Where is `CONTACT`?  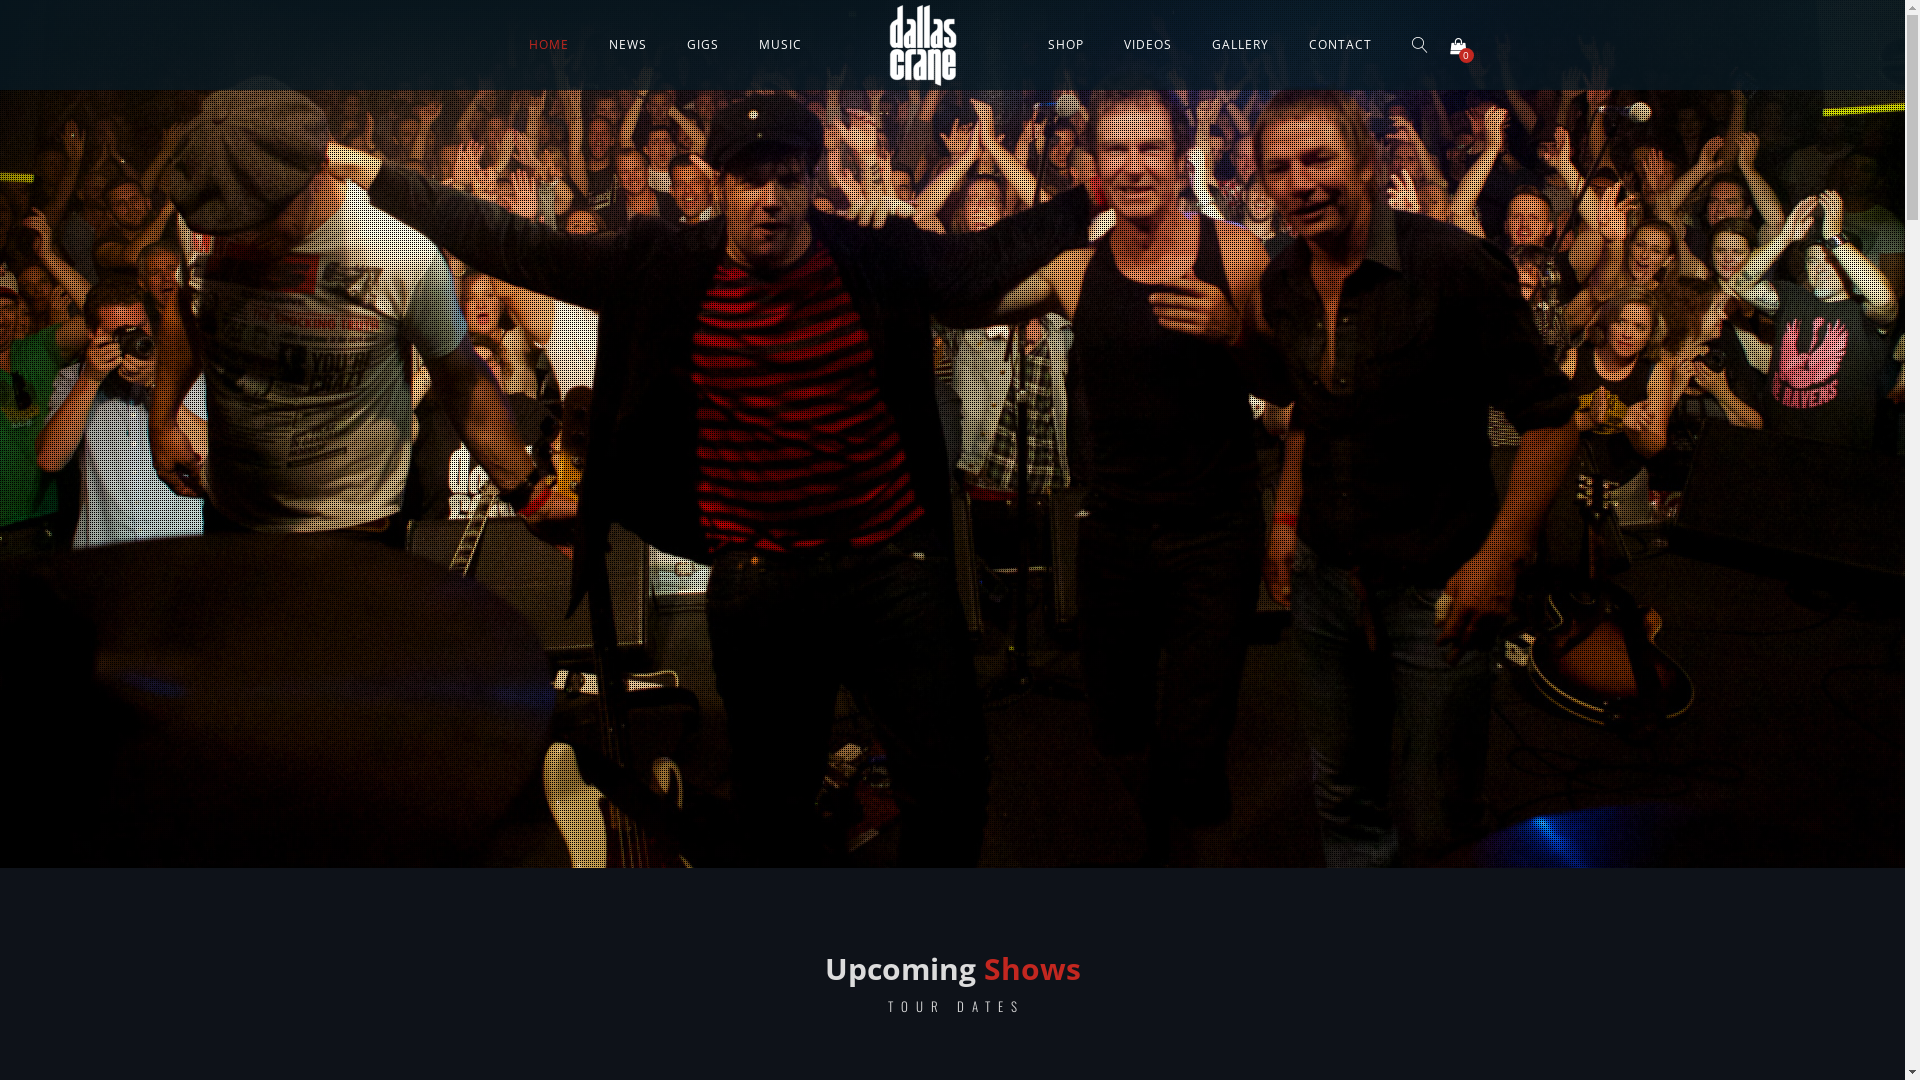 CONTACT is located at coordinates (1340, 44).